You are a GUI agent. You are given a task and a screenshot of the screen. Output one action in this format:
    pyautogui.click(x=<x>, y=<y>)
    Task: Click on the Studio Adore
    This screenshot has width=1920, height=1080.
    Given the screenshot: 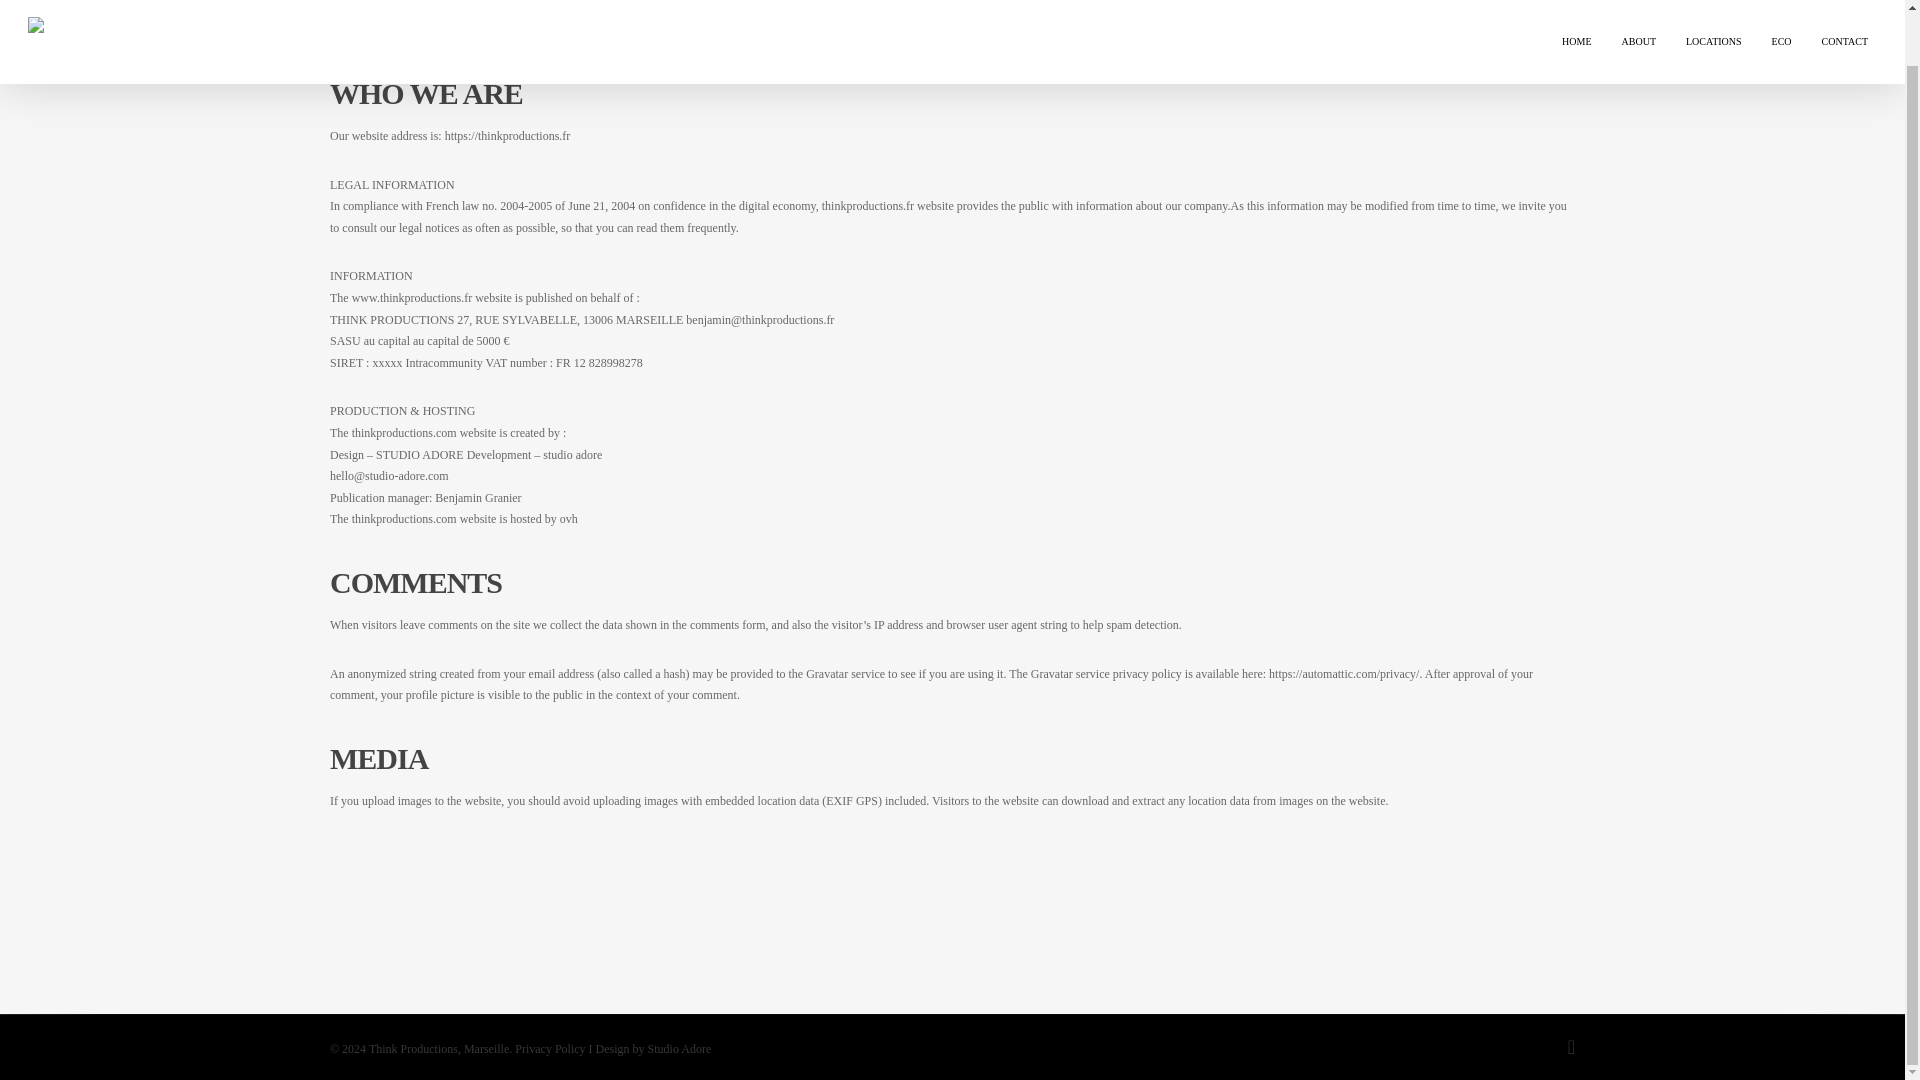 What is the action you would take?
    pyautogui.click(x=680, y=994)
    